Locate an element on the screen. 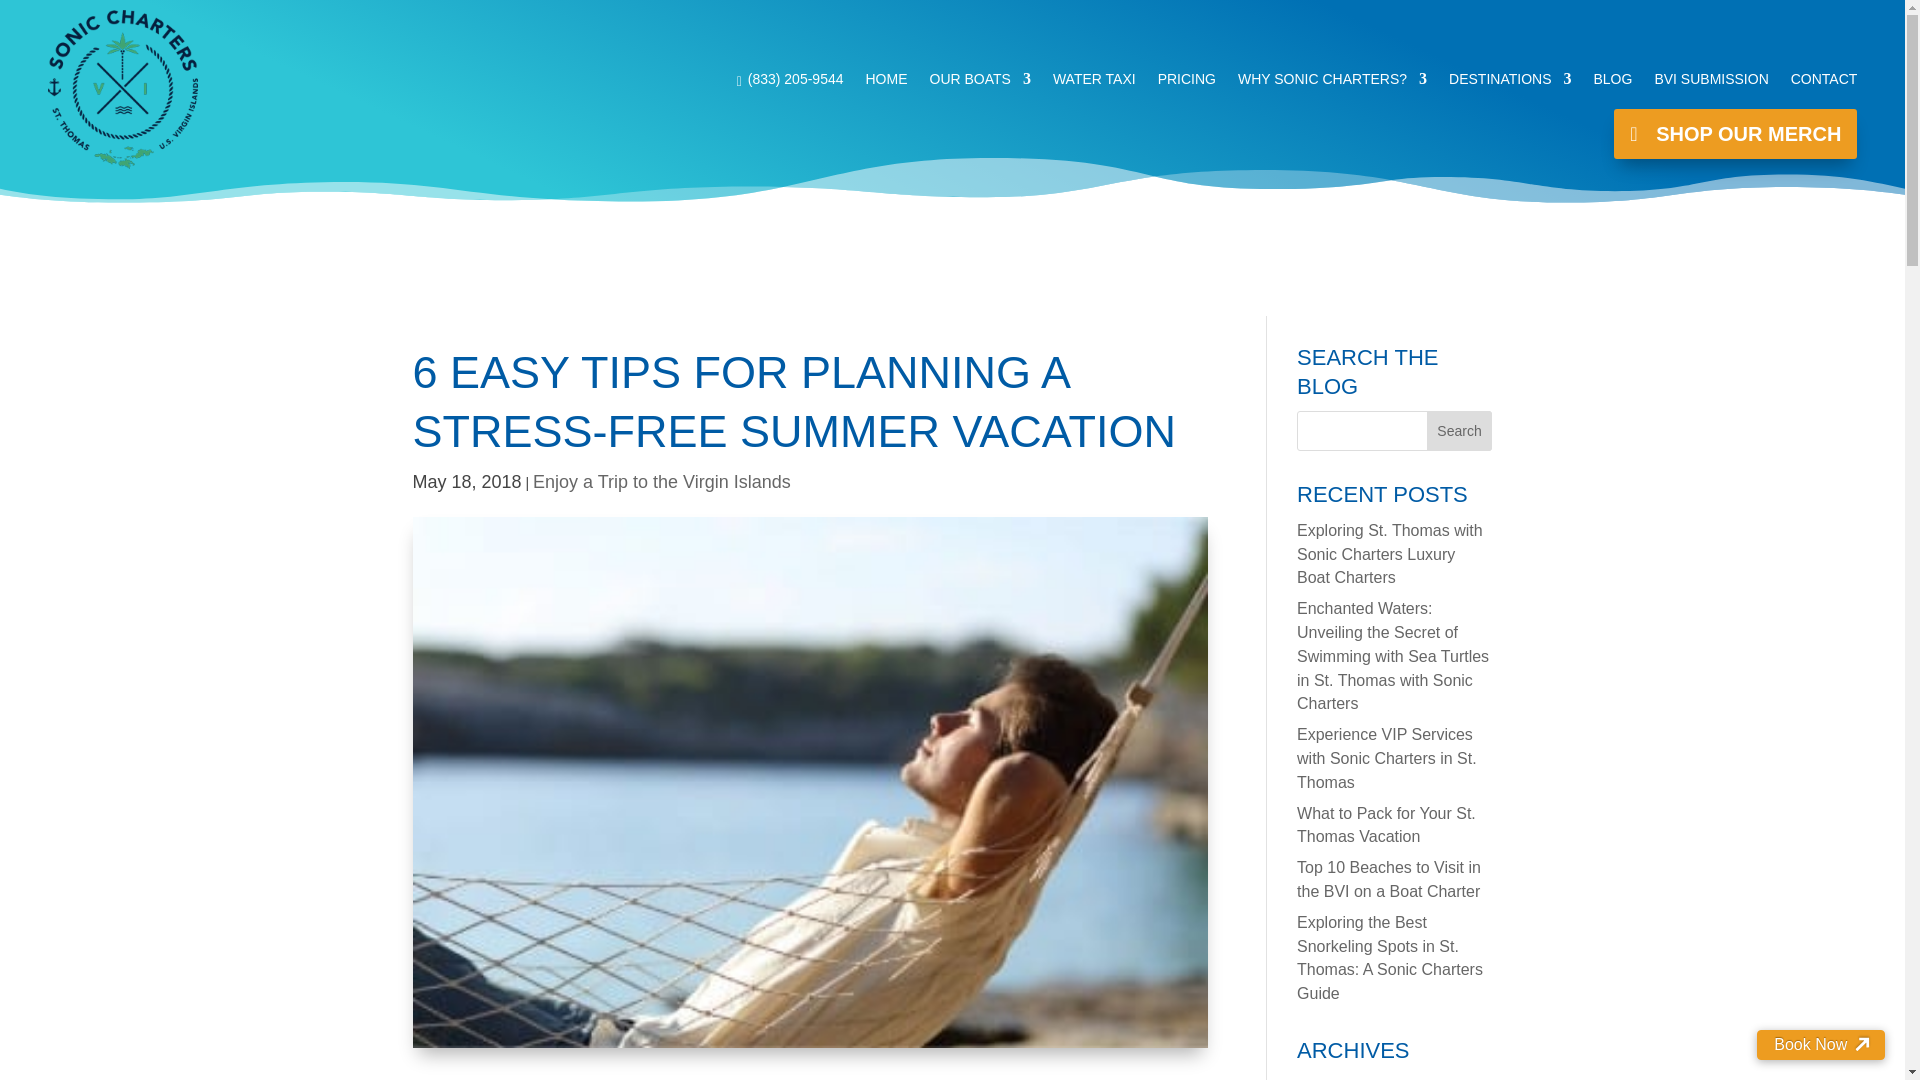 This screenshot has height=1080, width=1920. WHY SONIC CHARTERS? is located at coordinates (1332, 84).